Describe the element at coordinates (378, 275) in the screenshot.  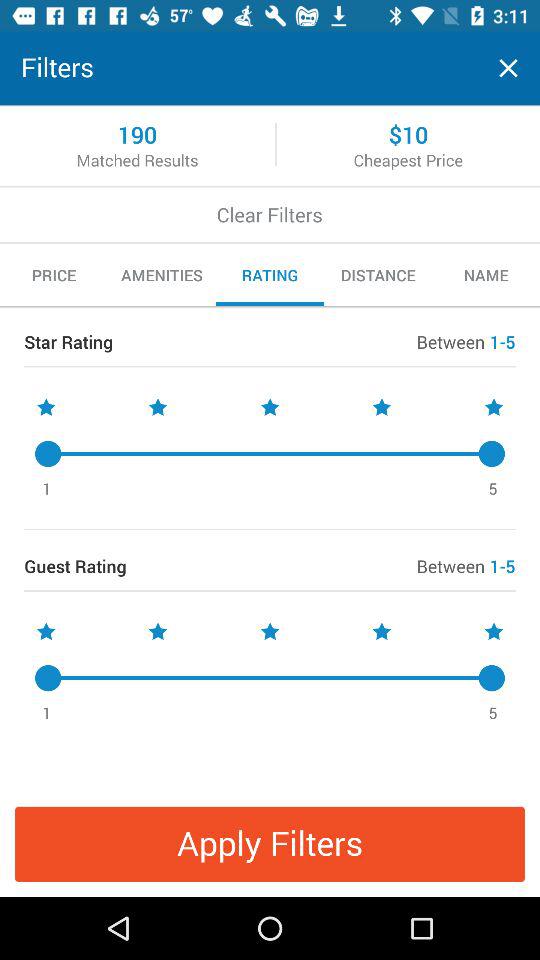
I see `open the icon to the right of rating item` at that location.